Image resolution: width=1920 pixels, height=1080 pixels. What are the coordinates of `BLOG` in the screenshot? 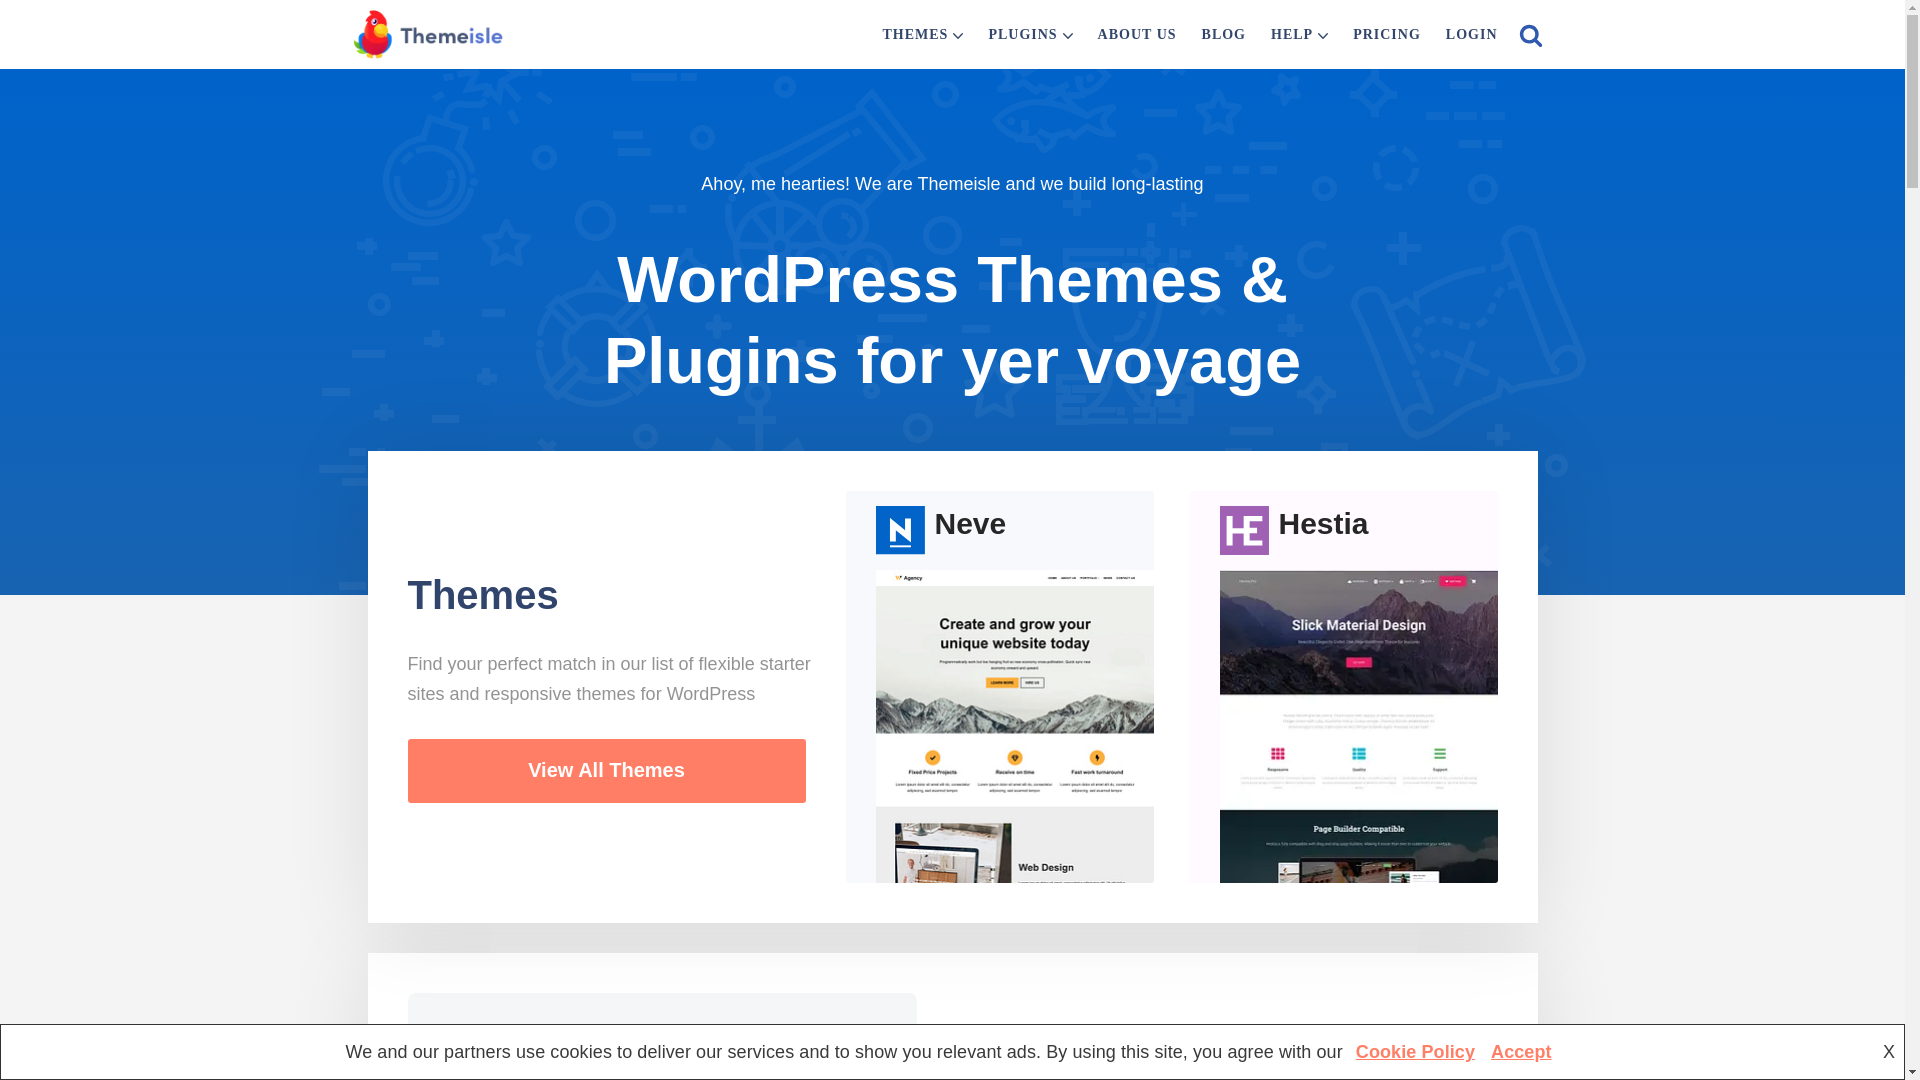 It's located at (1224, 34).